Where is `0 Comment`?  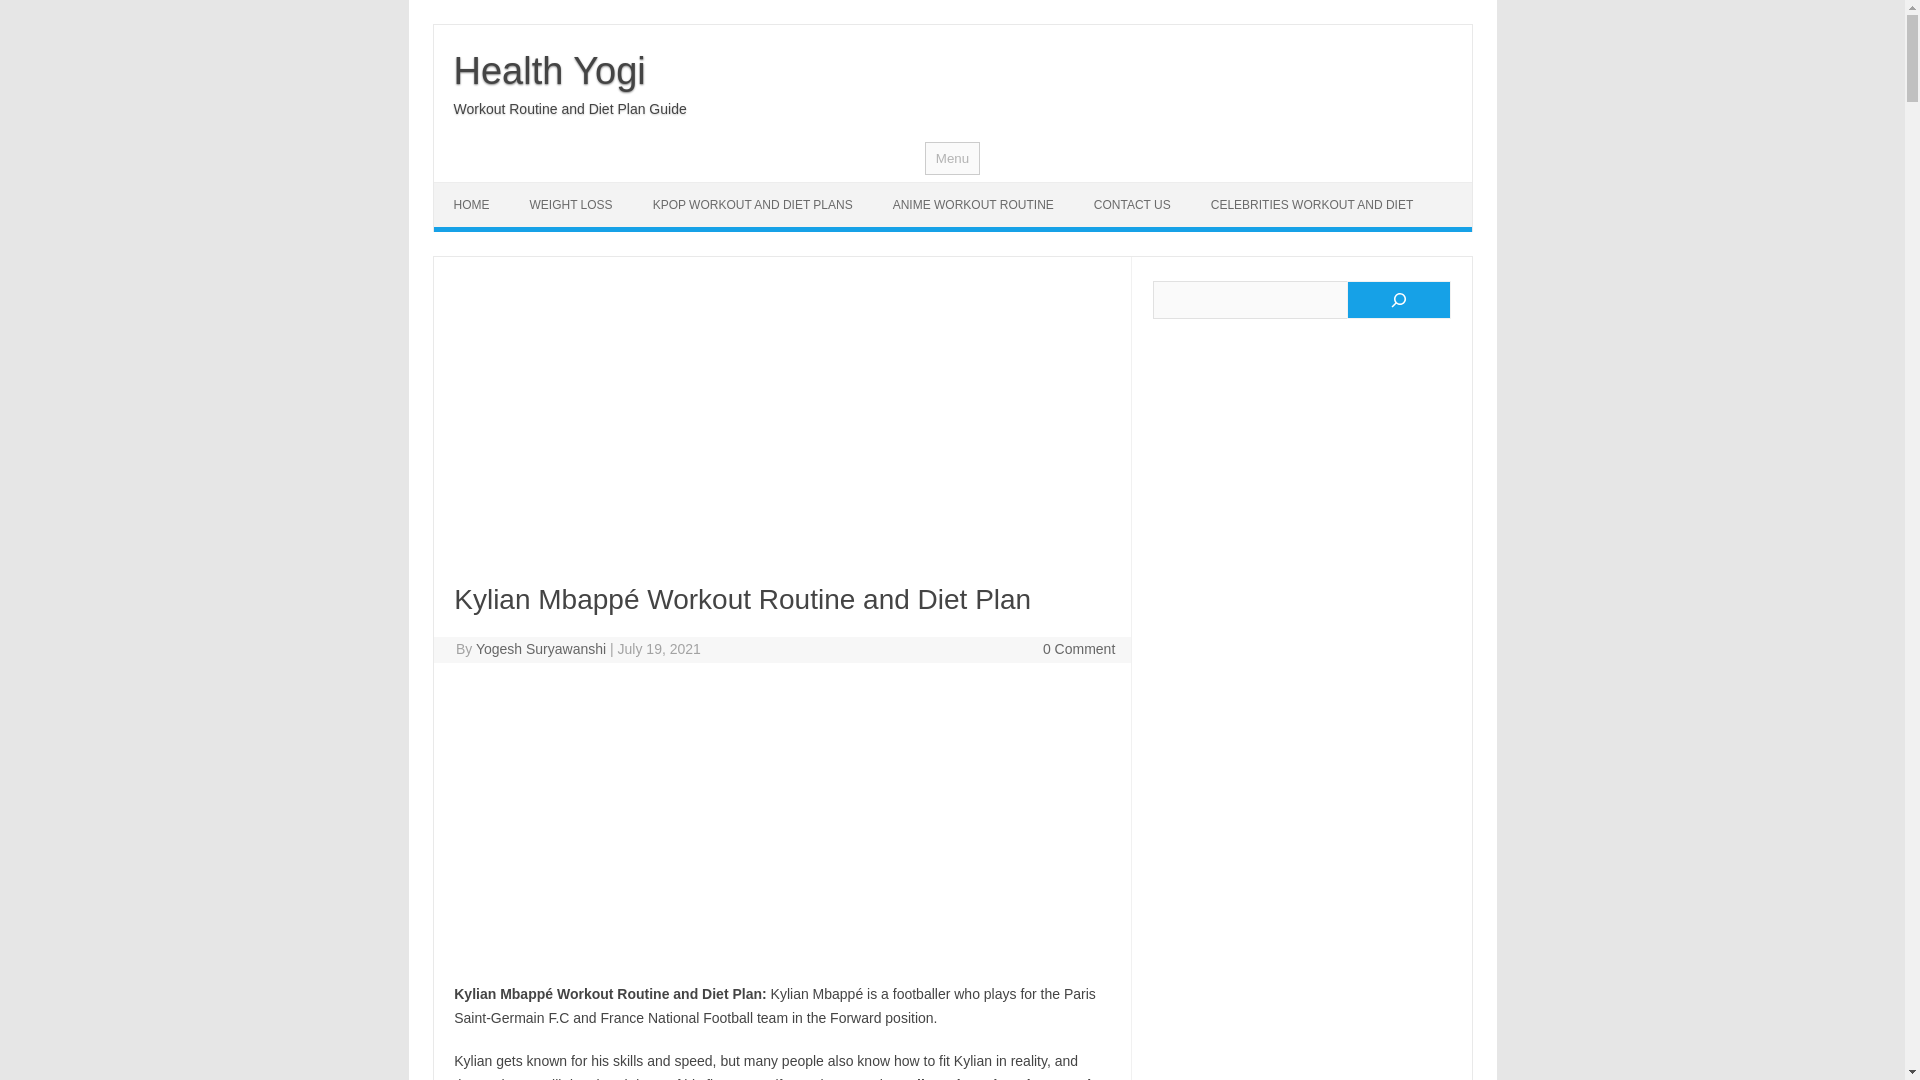 0 Comment is located at coordinates (1078, 648).